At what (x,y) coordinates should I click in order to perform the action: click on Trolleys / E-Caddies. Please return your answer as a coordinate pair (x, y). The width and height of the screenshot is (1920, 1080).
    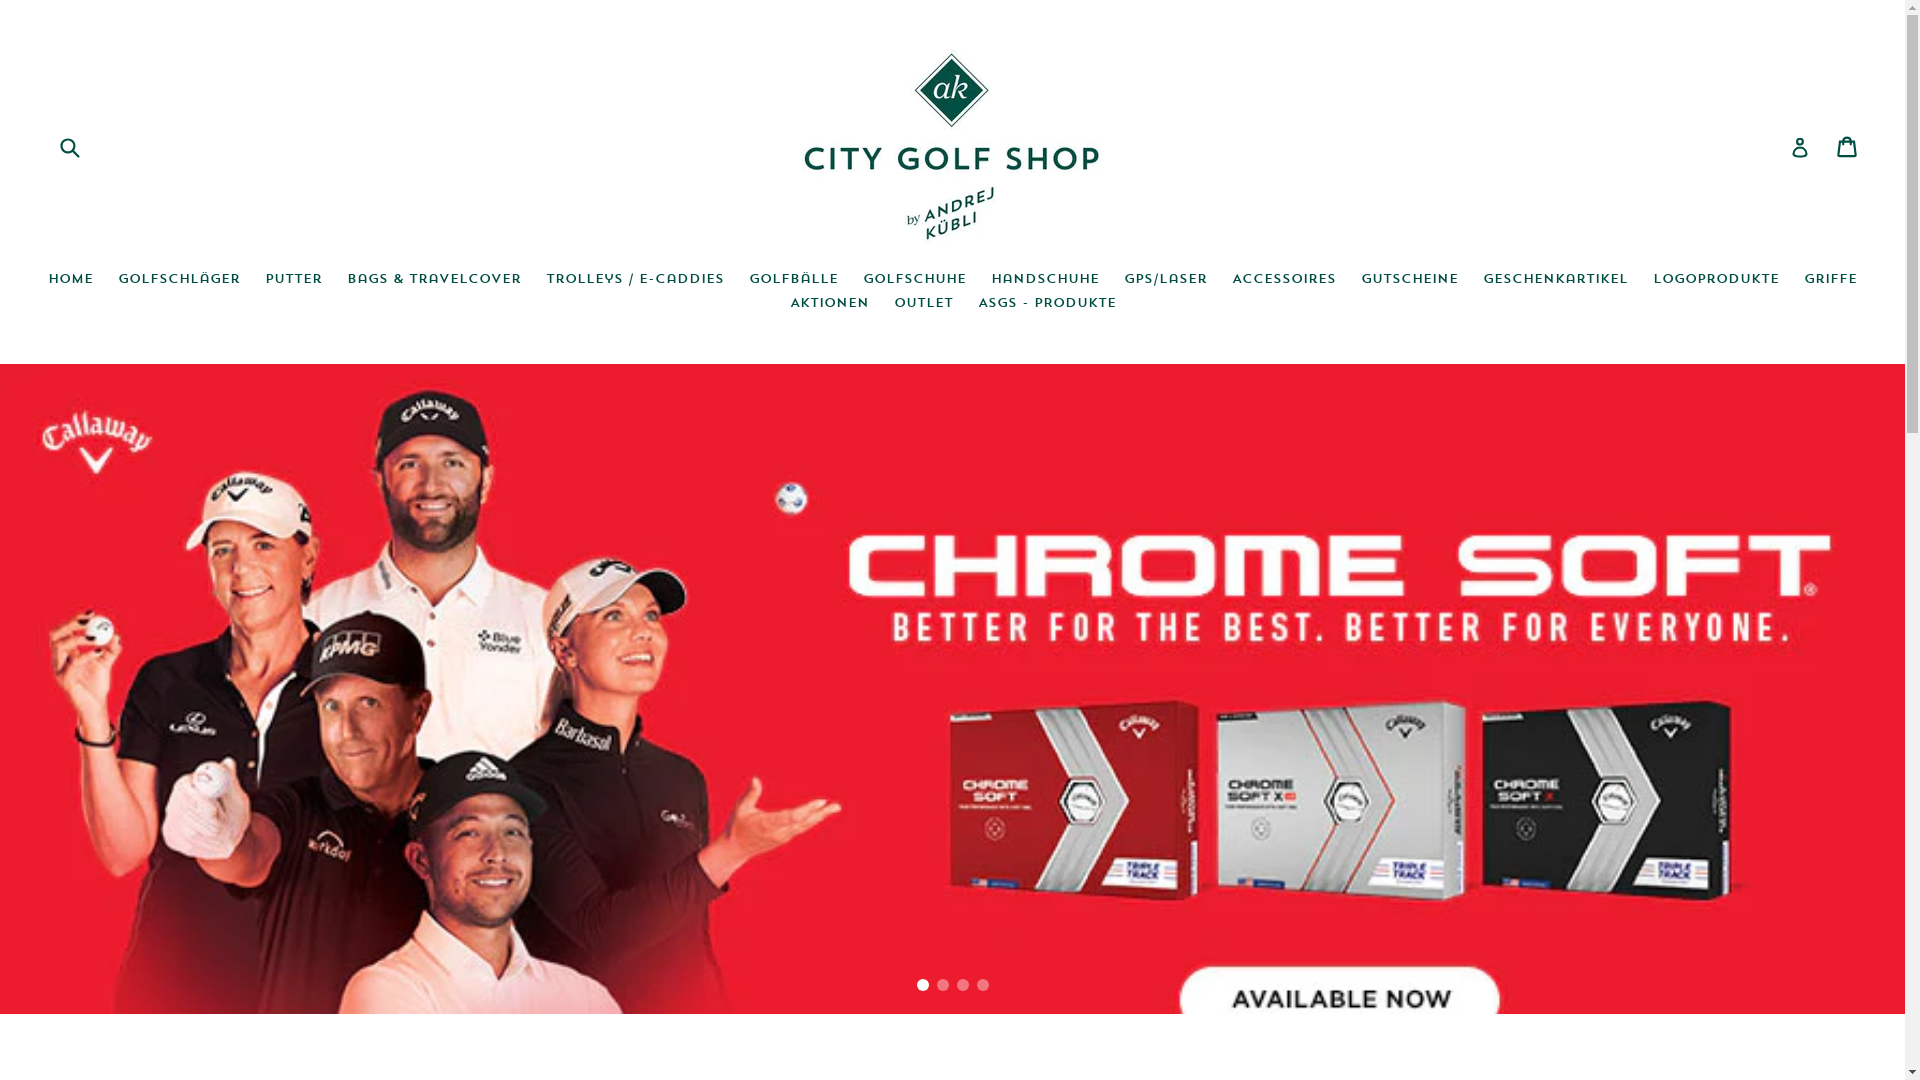
    Looking at the image, I should click on (635, 280).